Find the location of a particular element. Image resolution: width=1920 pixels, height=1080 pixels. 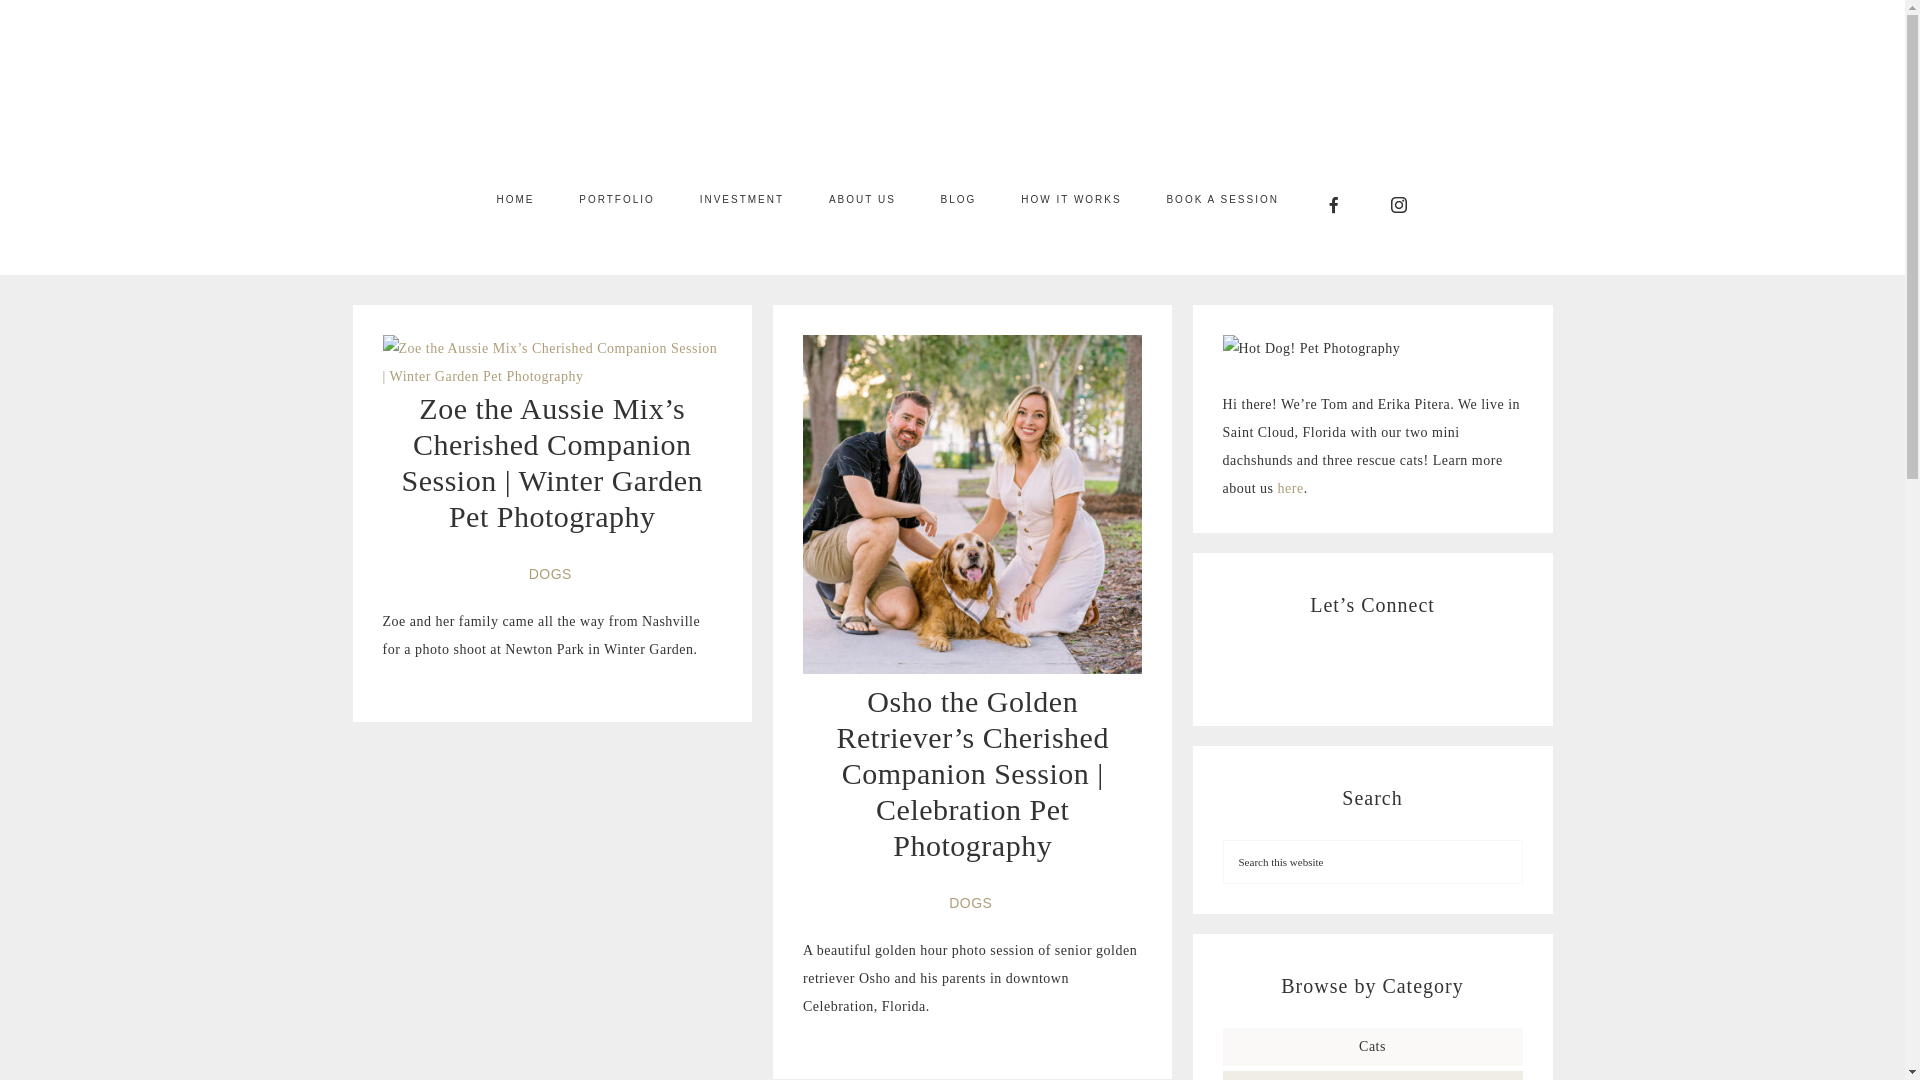

INVESTMENT is located at coordinates (742, 199).